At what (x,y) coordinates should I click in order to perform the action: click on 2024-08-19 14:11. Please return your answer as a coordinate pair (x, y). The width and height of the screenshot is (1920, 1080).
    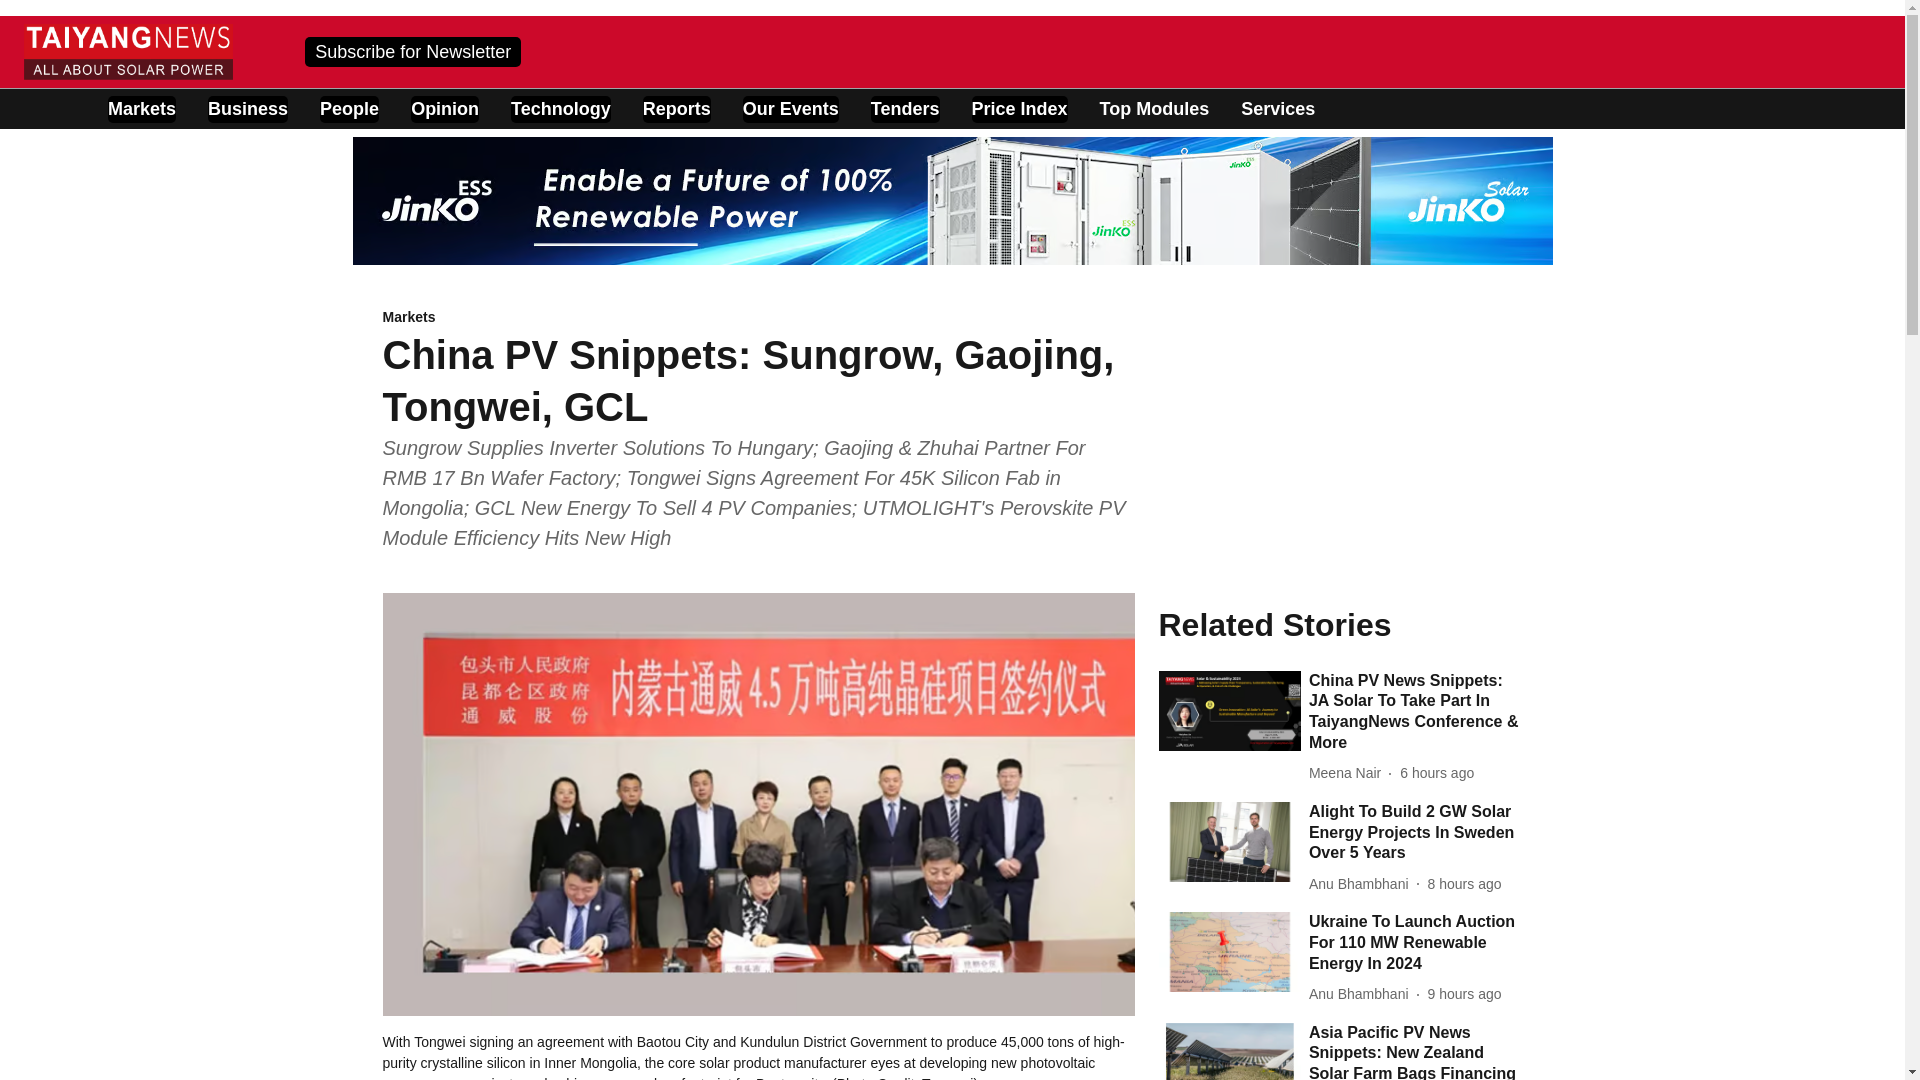
    Looking at the image, I should click on (1436, 773).